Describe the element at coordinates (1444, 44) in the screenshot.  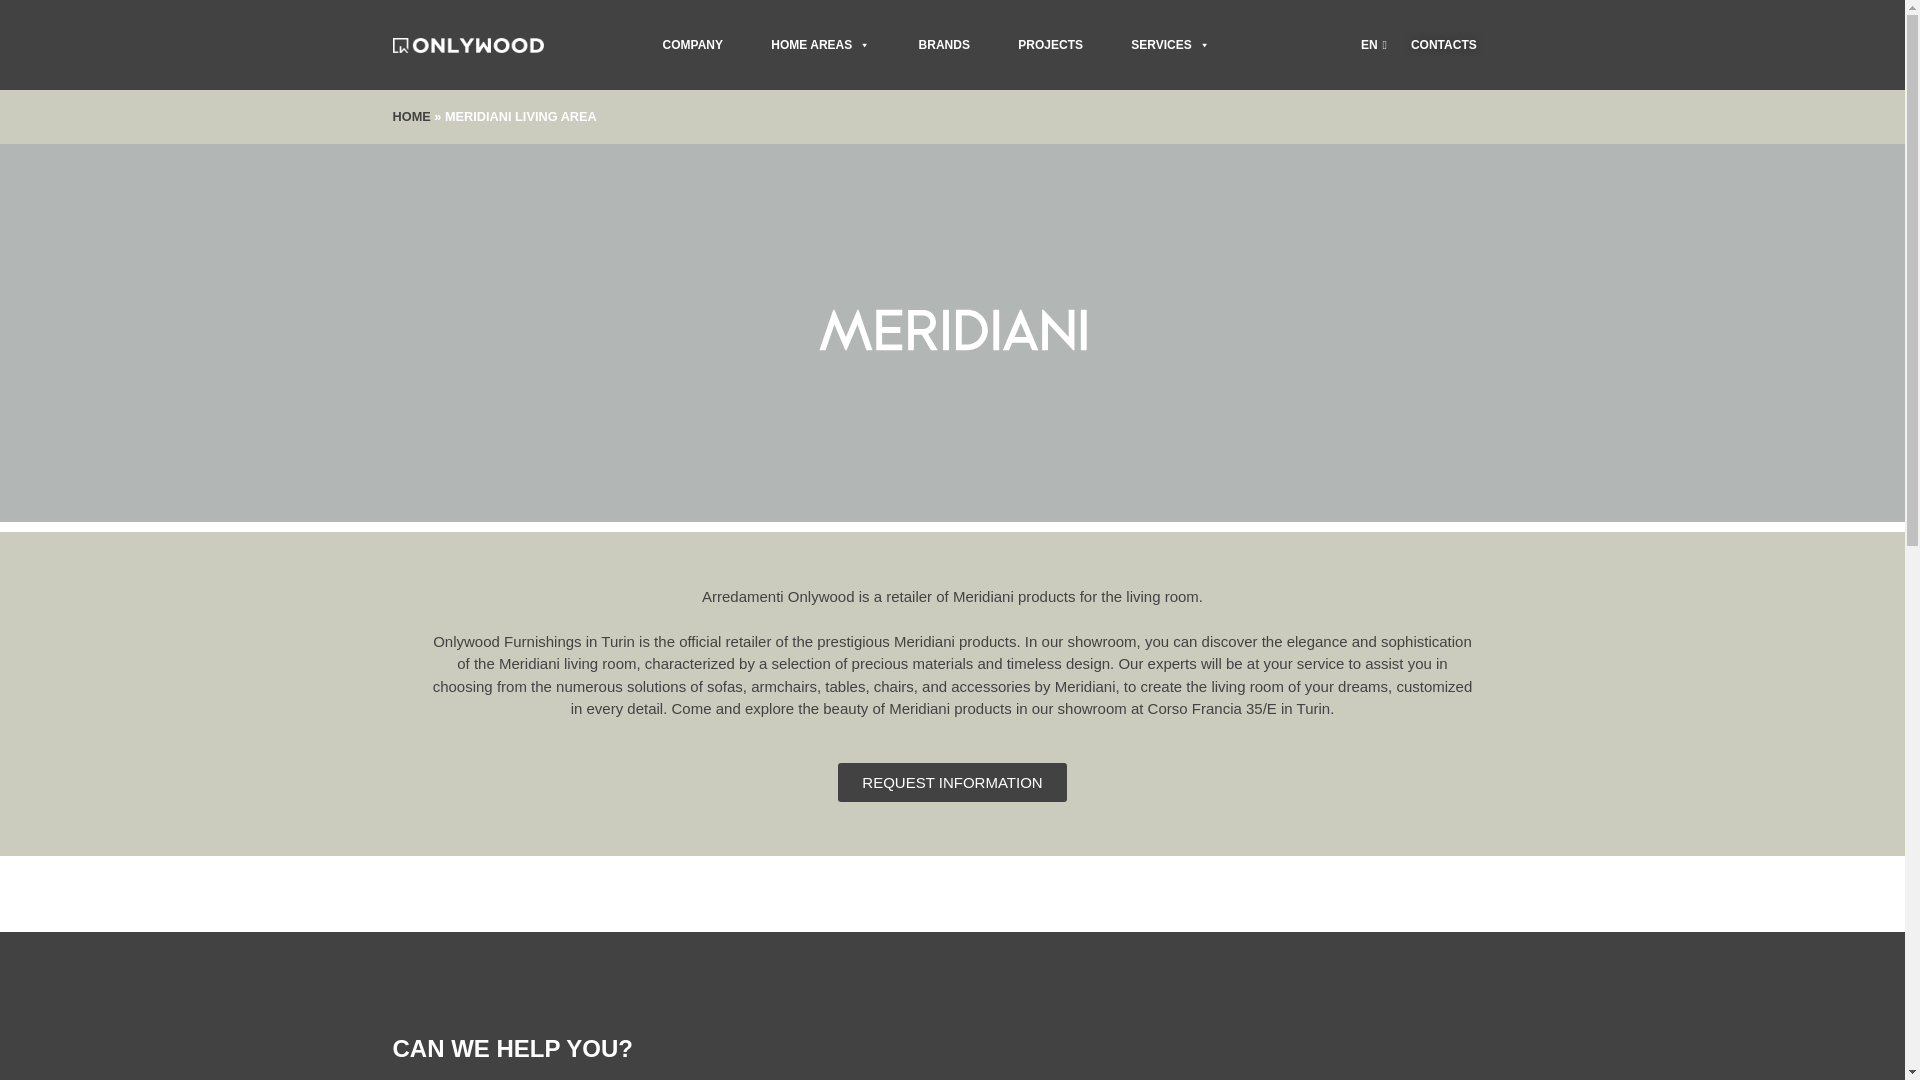
I see `CONTACTS` at that location.